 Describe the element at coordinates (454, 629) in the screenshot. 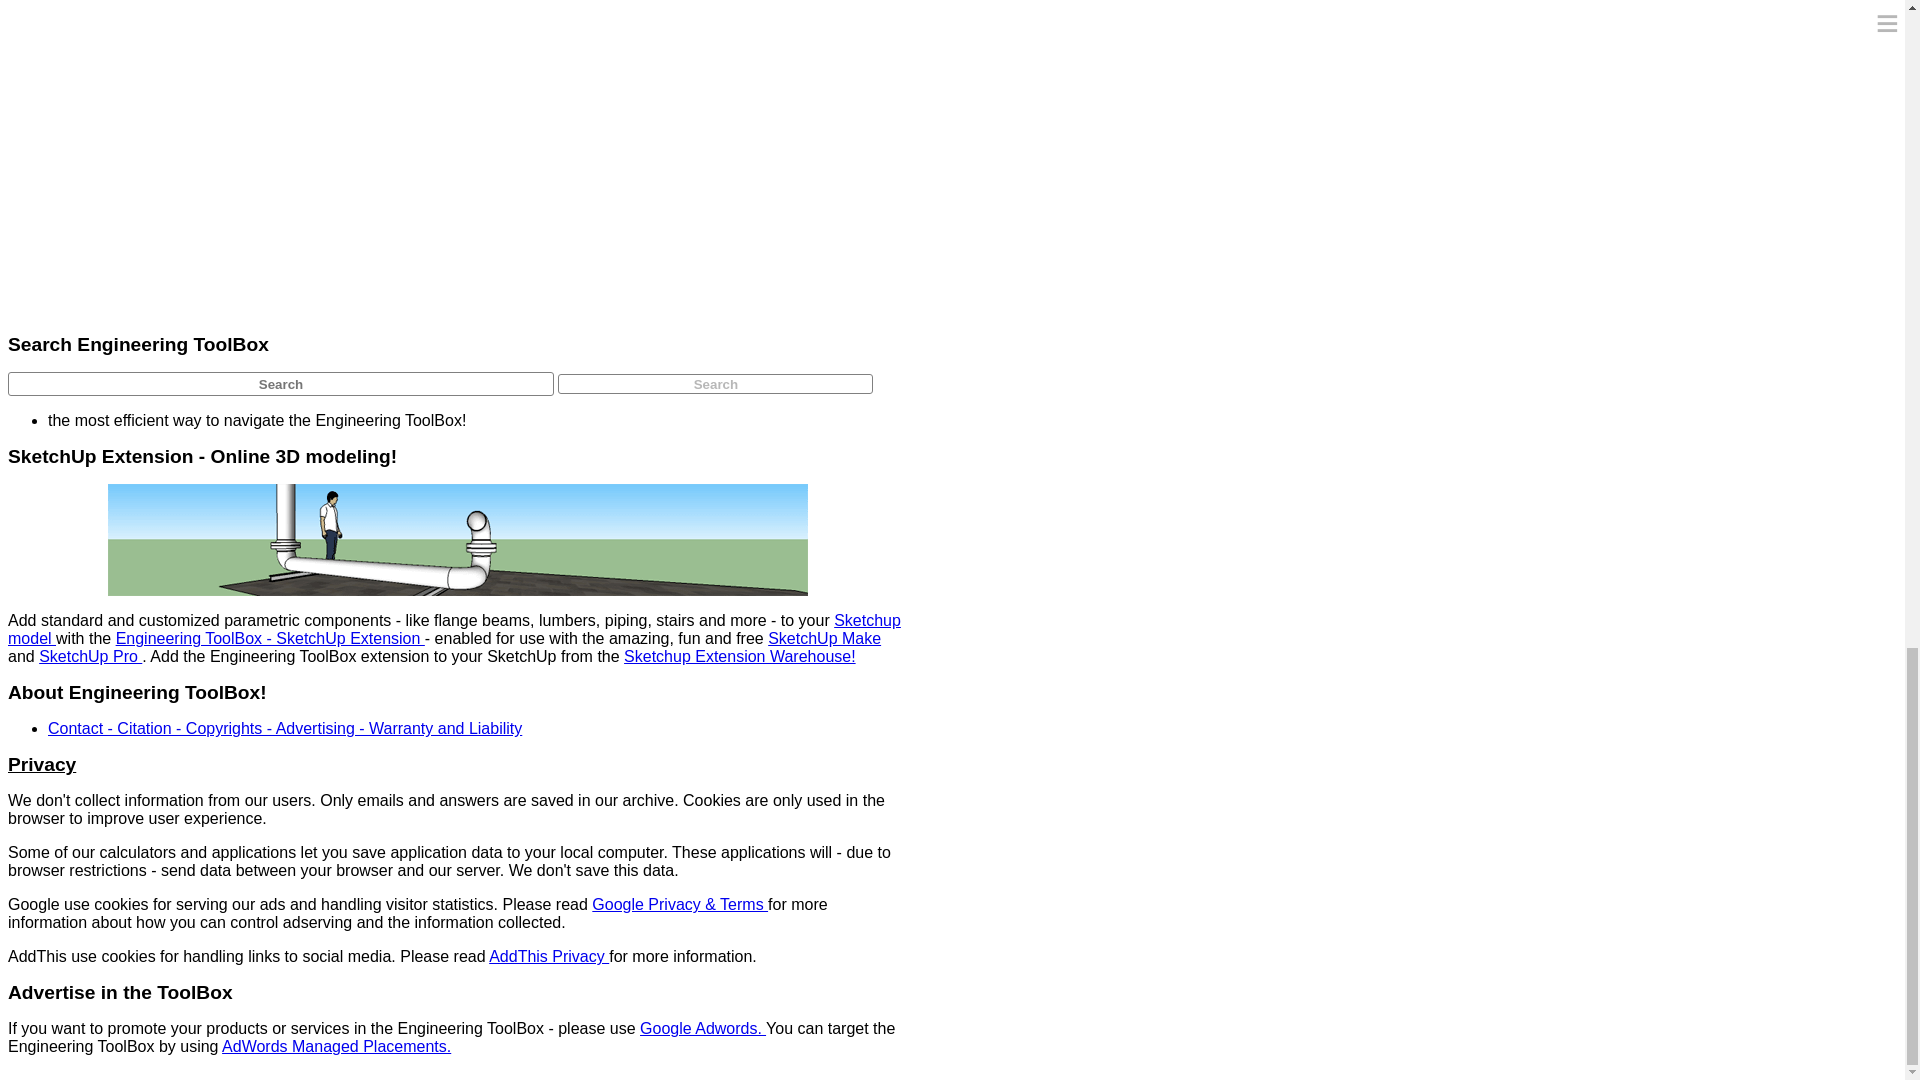

I see `Sketchup model` at that location.